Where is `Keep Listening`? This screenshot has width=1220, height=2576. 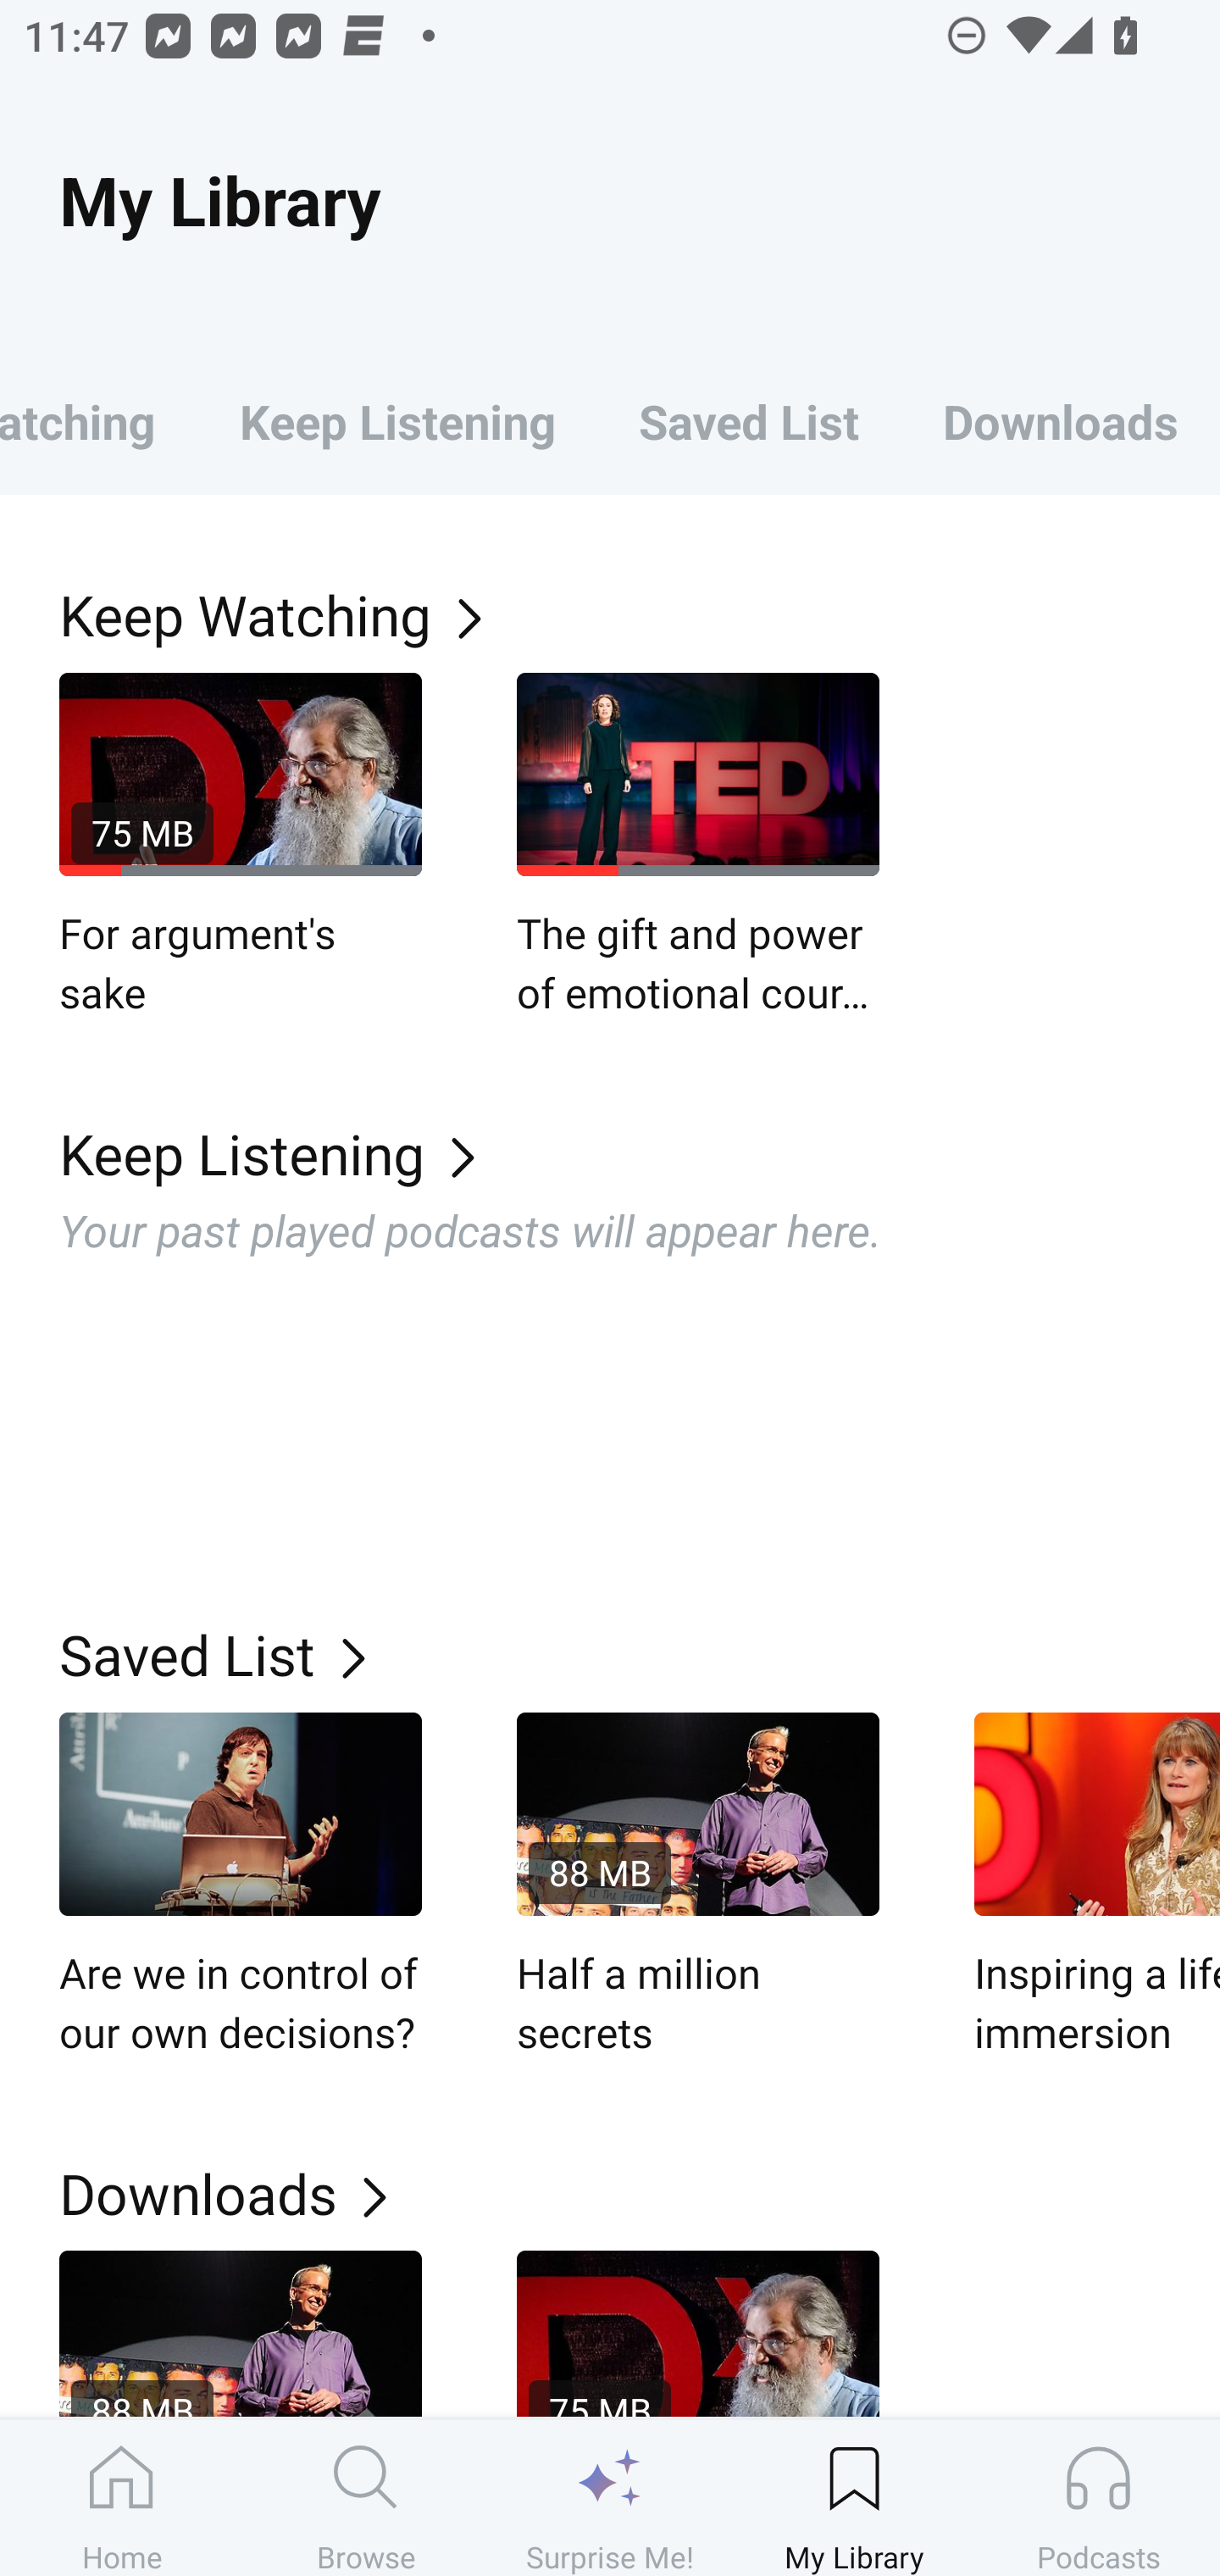
Keep Listening is located at coordinates (397, 420).